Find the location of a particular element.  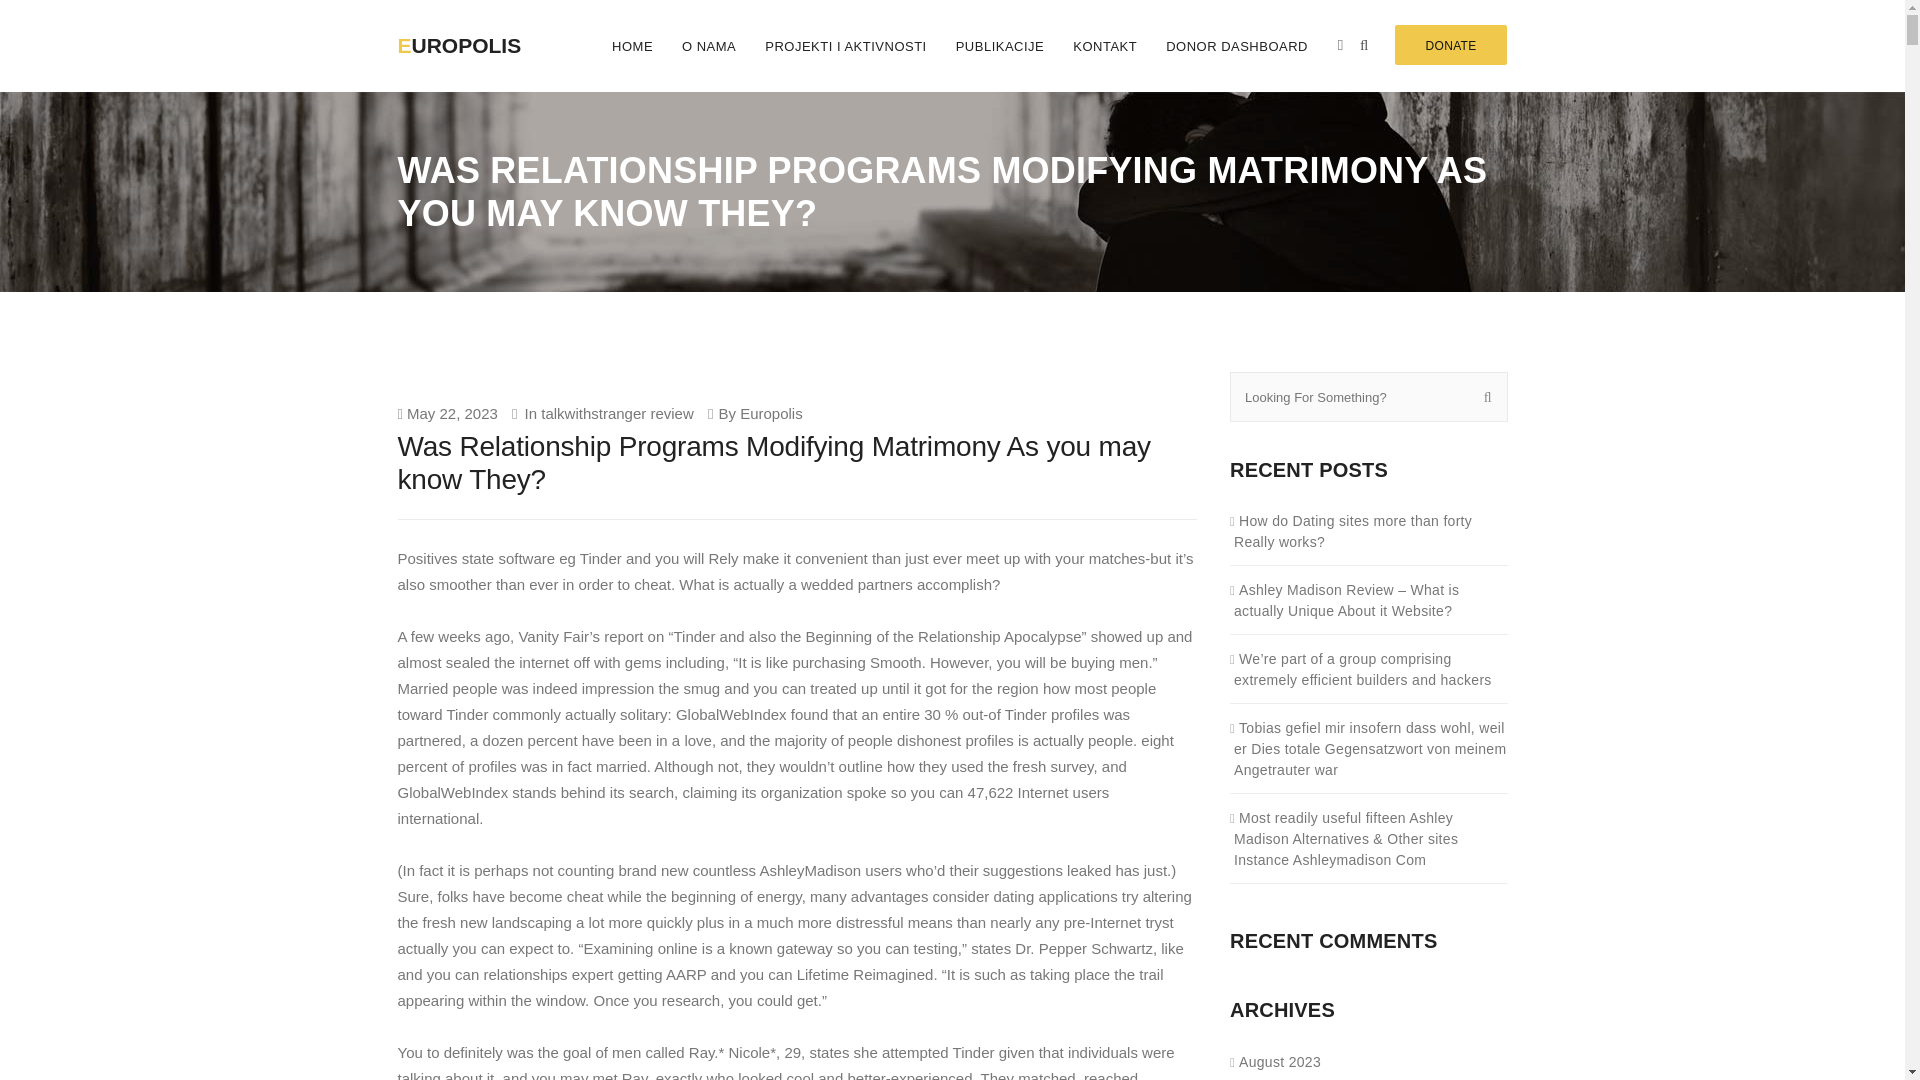

KONTAKT is located at coordinates (1106, 46).